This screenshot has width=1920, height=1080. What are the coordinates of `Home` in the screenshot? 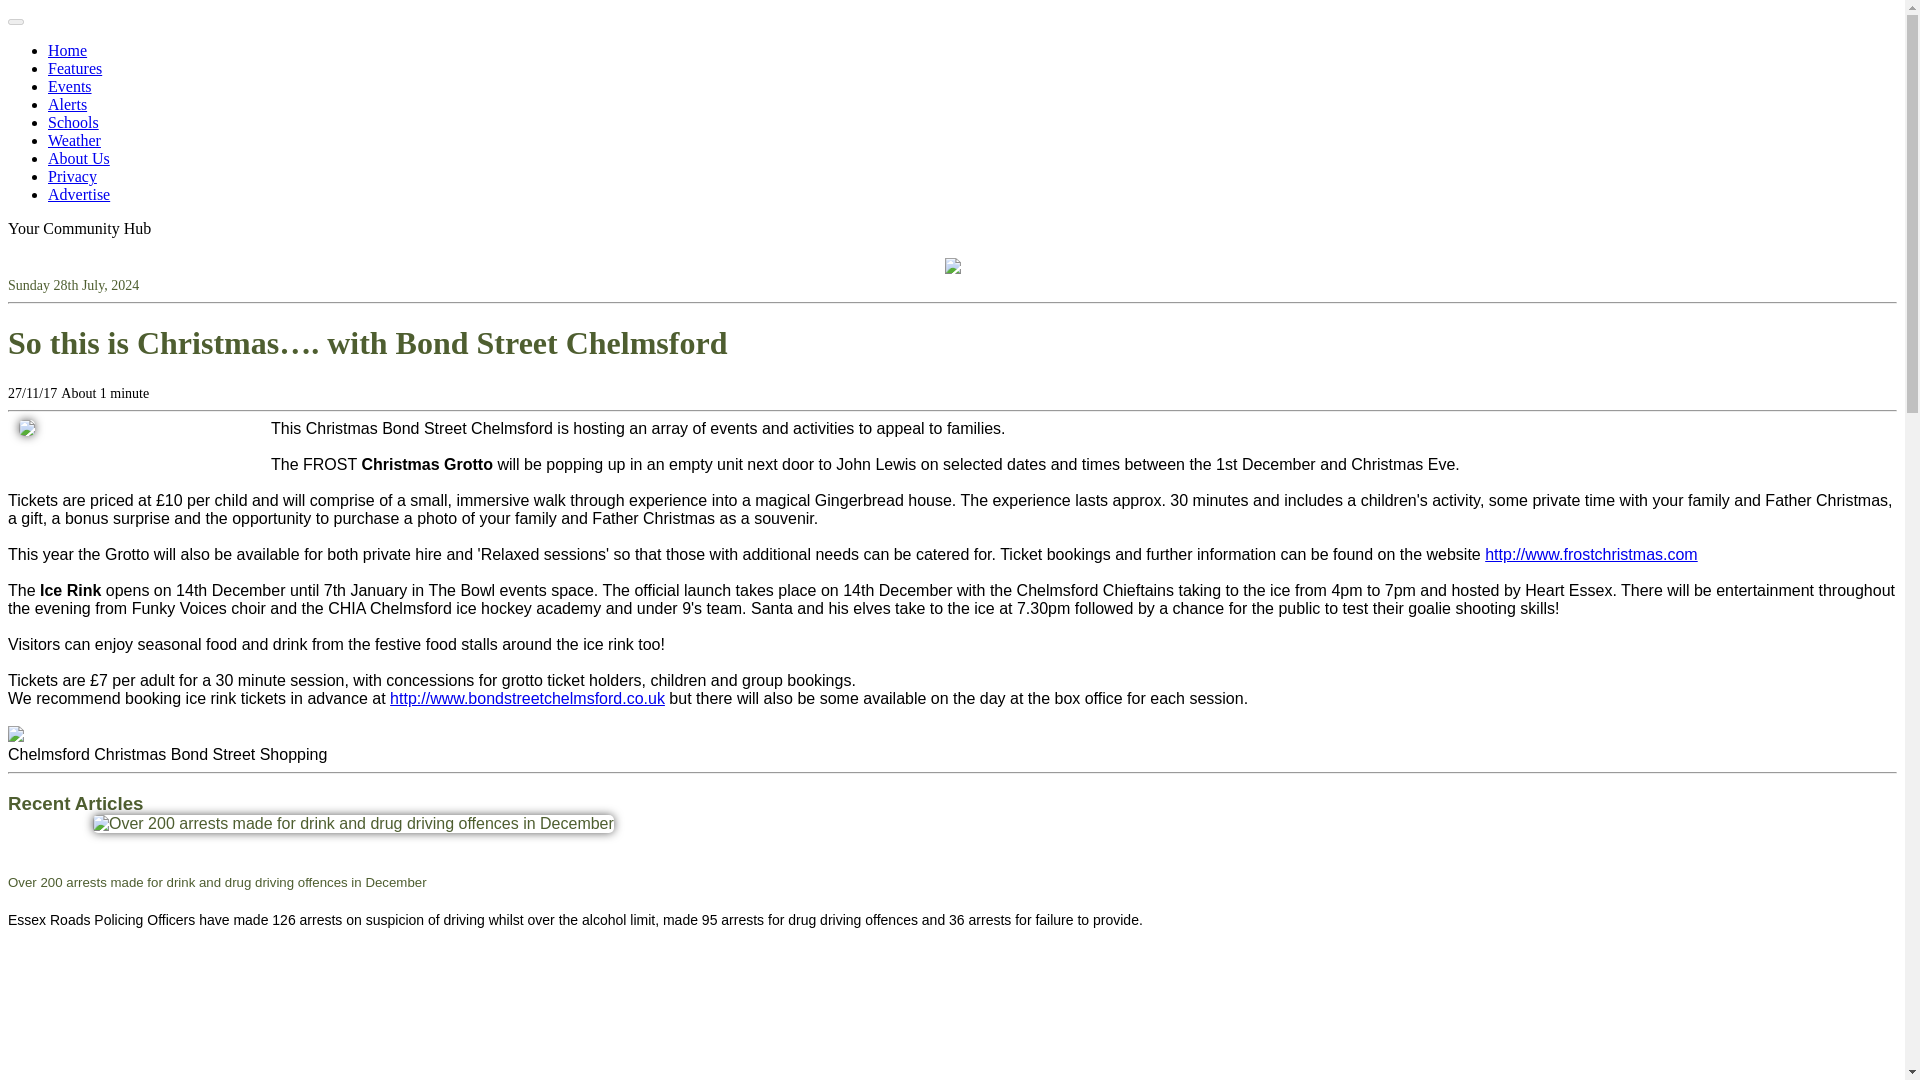 It's located at (67, 50).